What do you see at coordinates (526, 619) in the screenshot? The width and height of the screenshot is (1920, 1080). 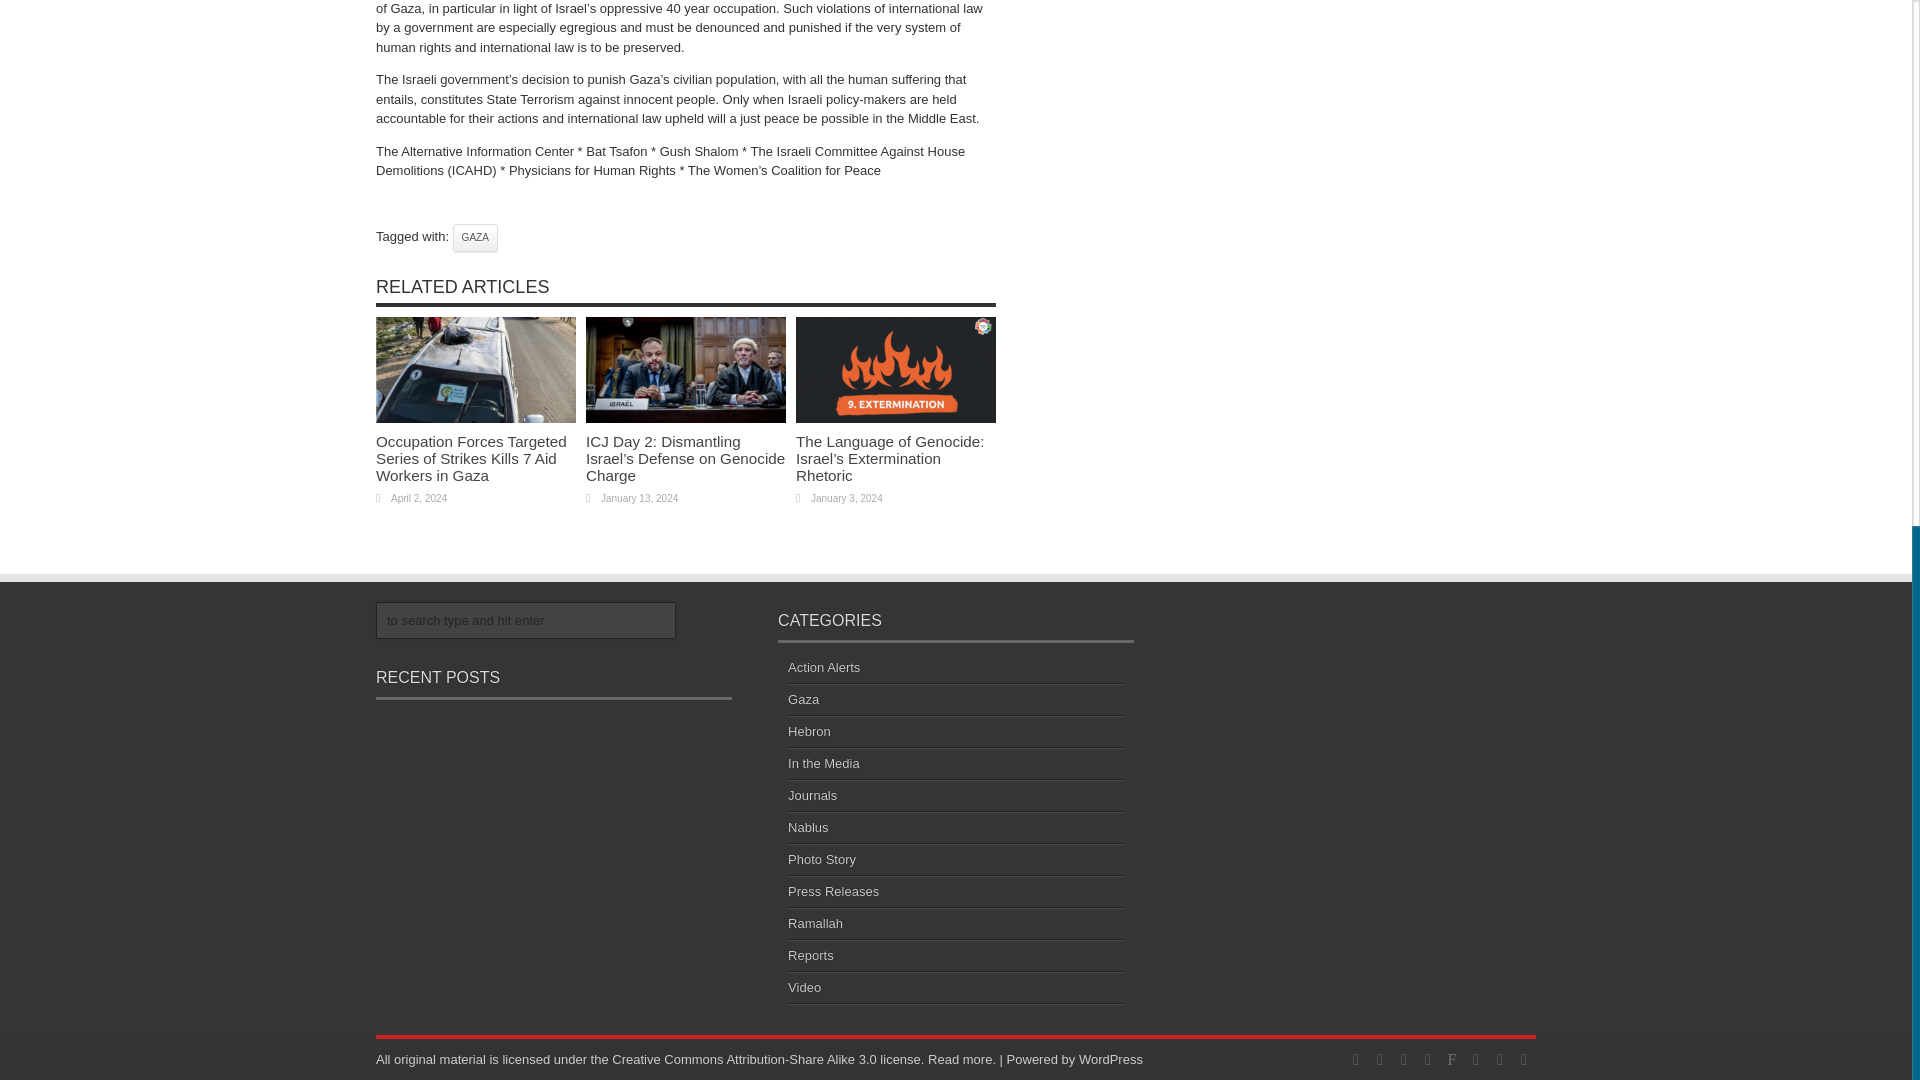 I see `to search type and hit enter` at bounding box center [526, 619].